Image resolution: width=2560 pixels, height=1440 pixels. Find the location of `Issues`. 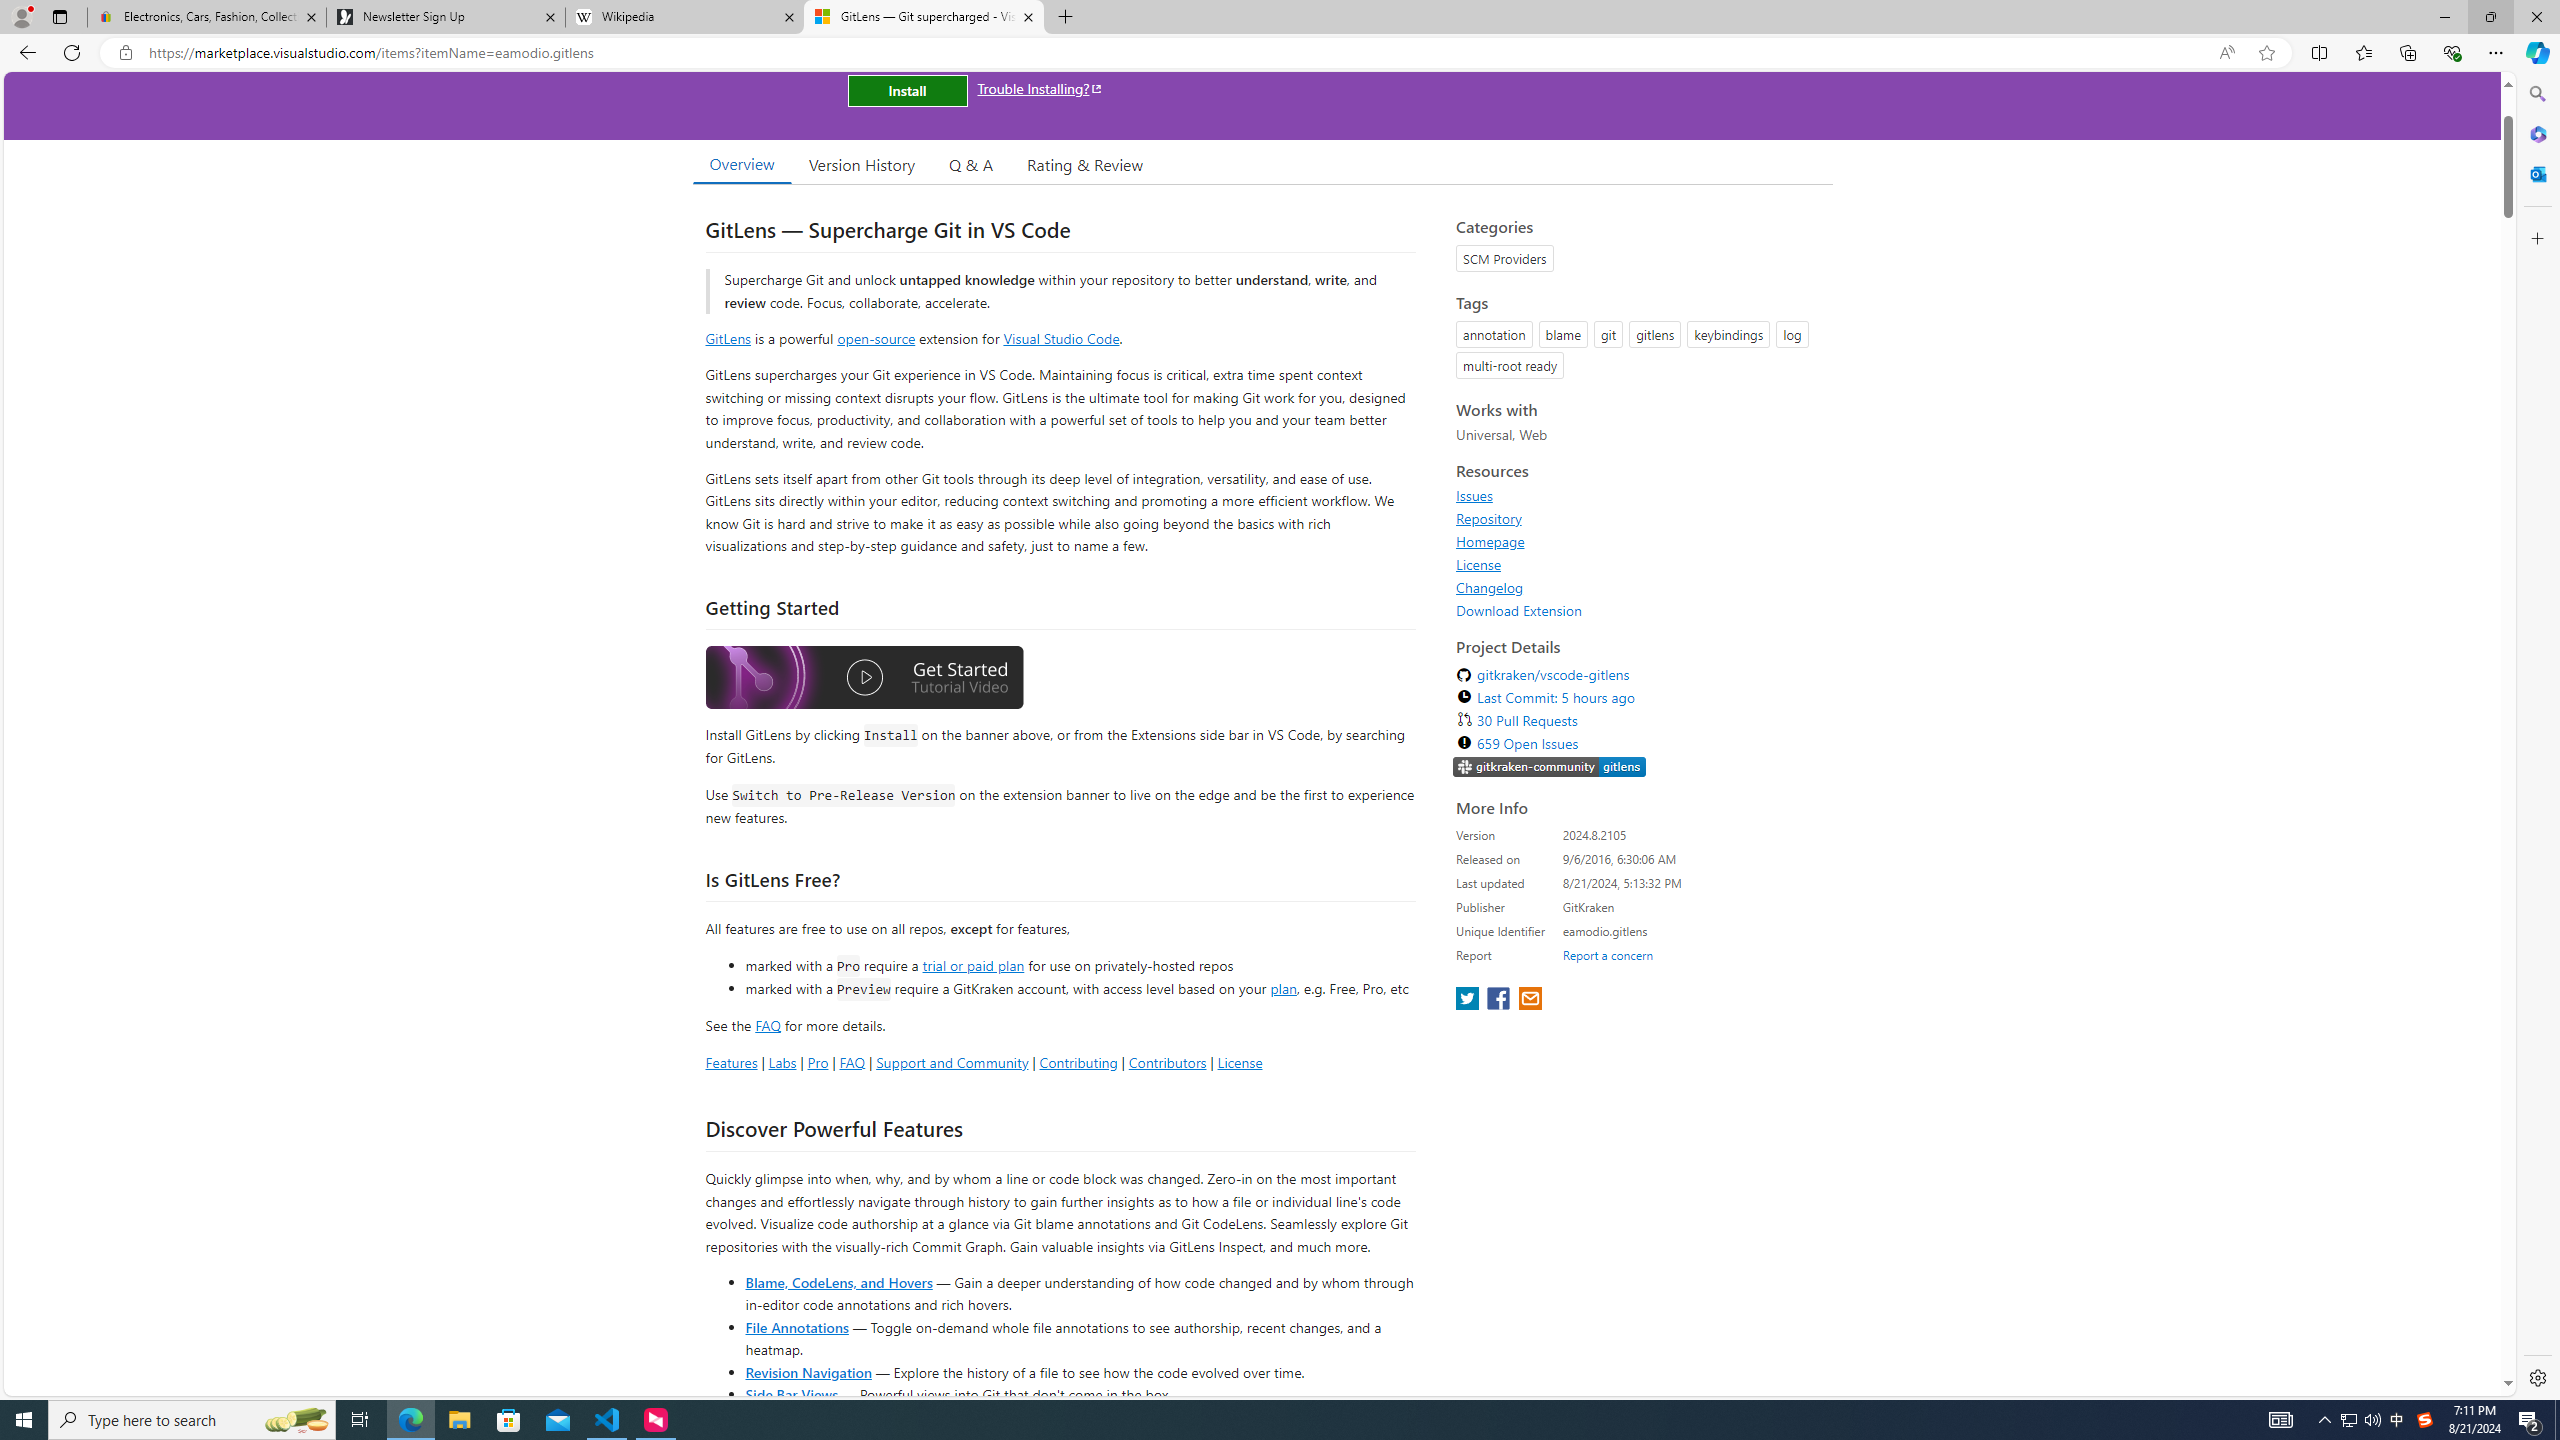

Issues is located at coordinates (1474, 496).